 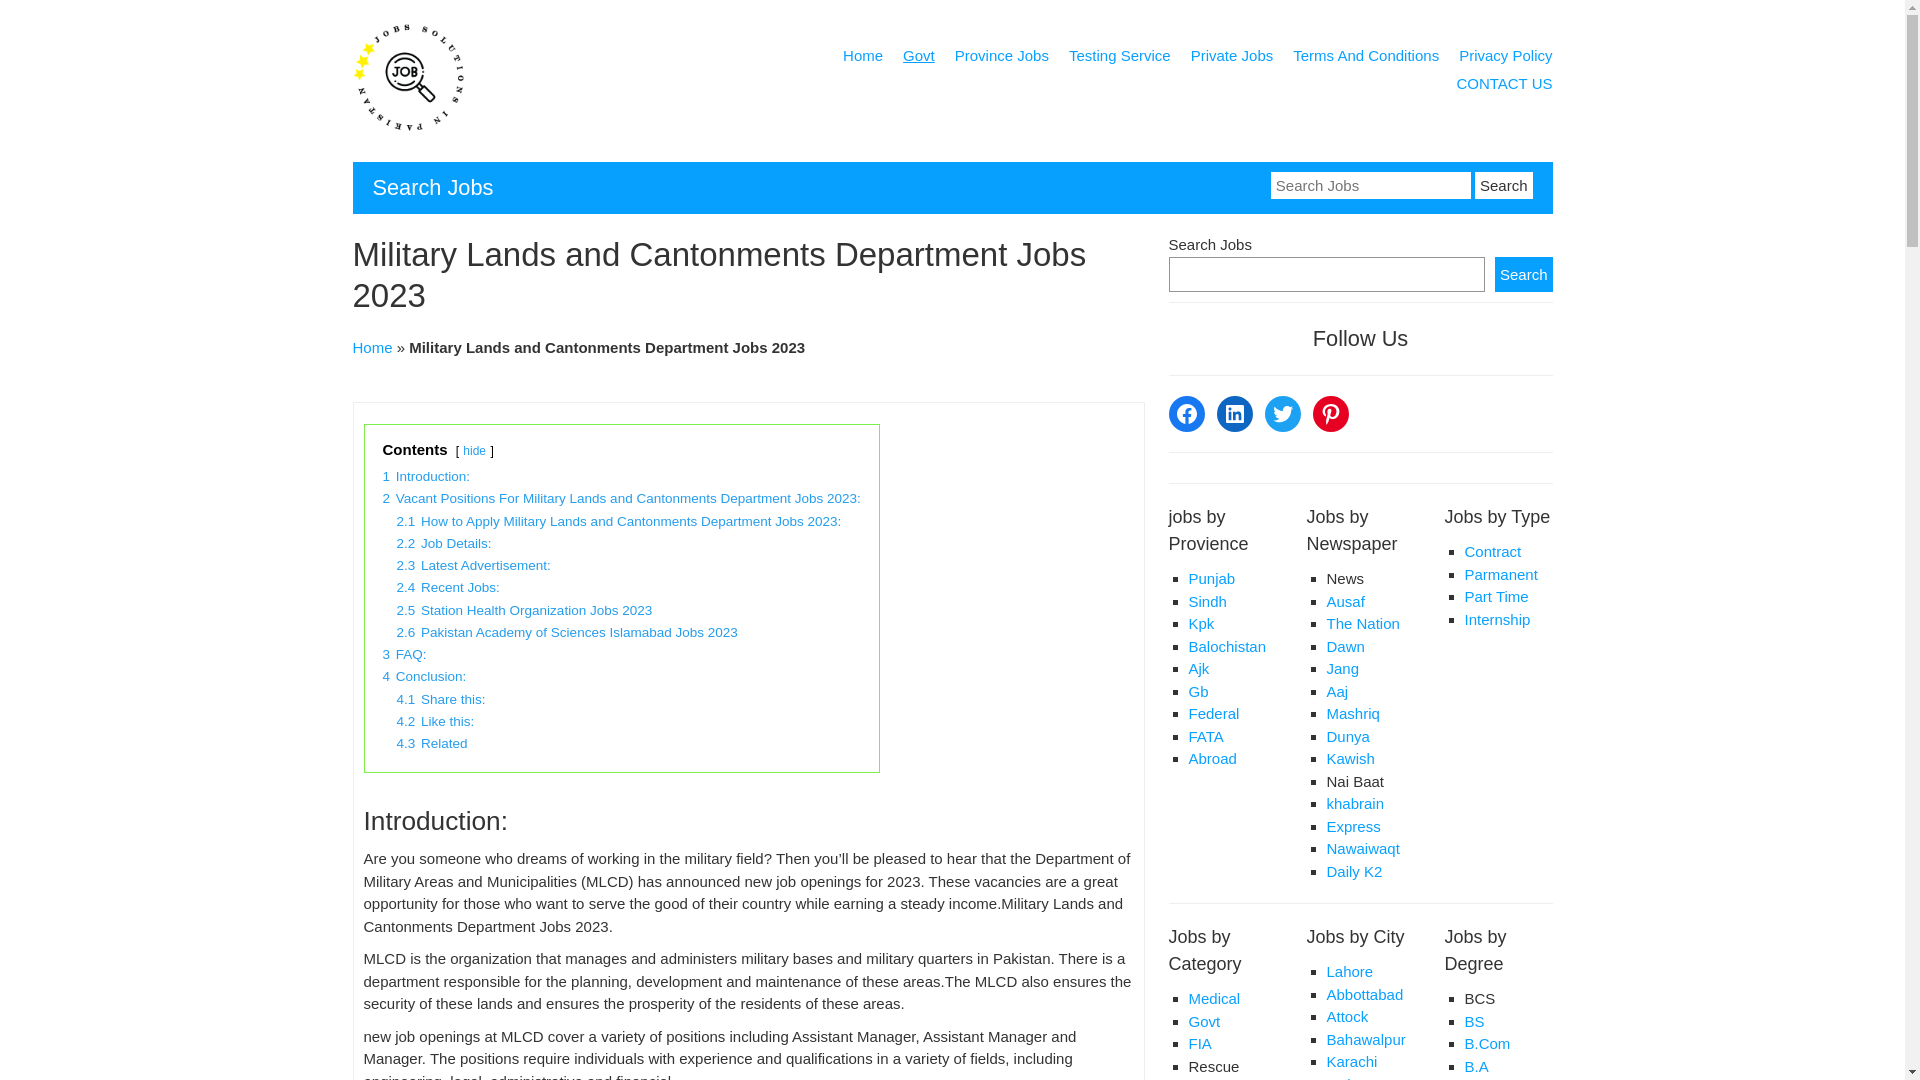 I want to click on Home, so click(x=862, y=59).